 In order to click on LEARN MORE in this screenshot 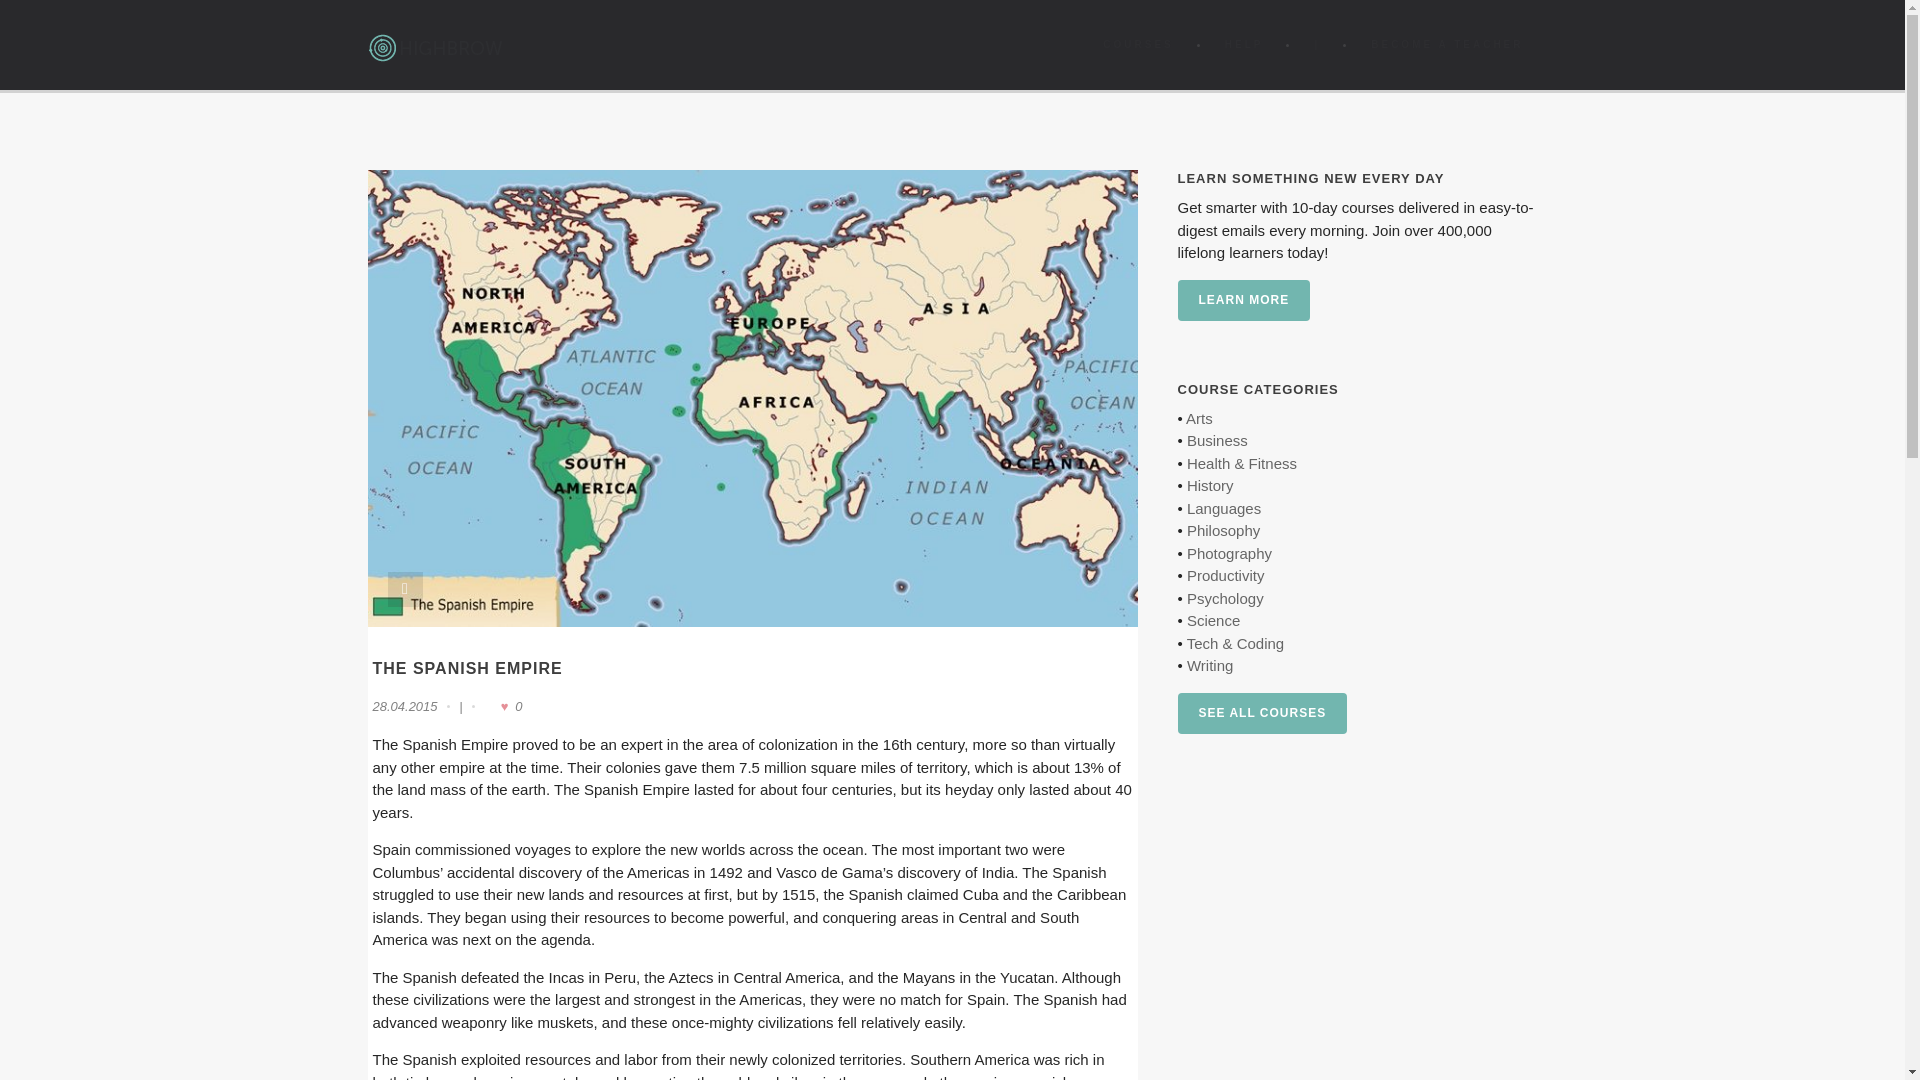, I will do `click(1244, 300)`.